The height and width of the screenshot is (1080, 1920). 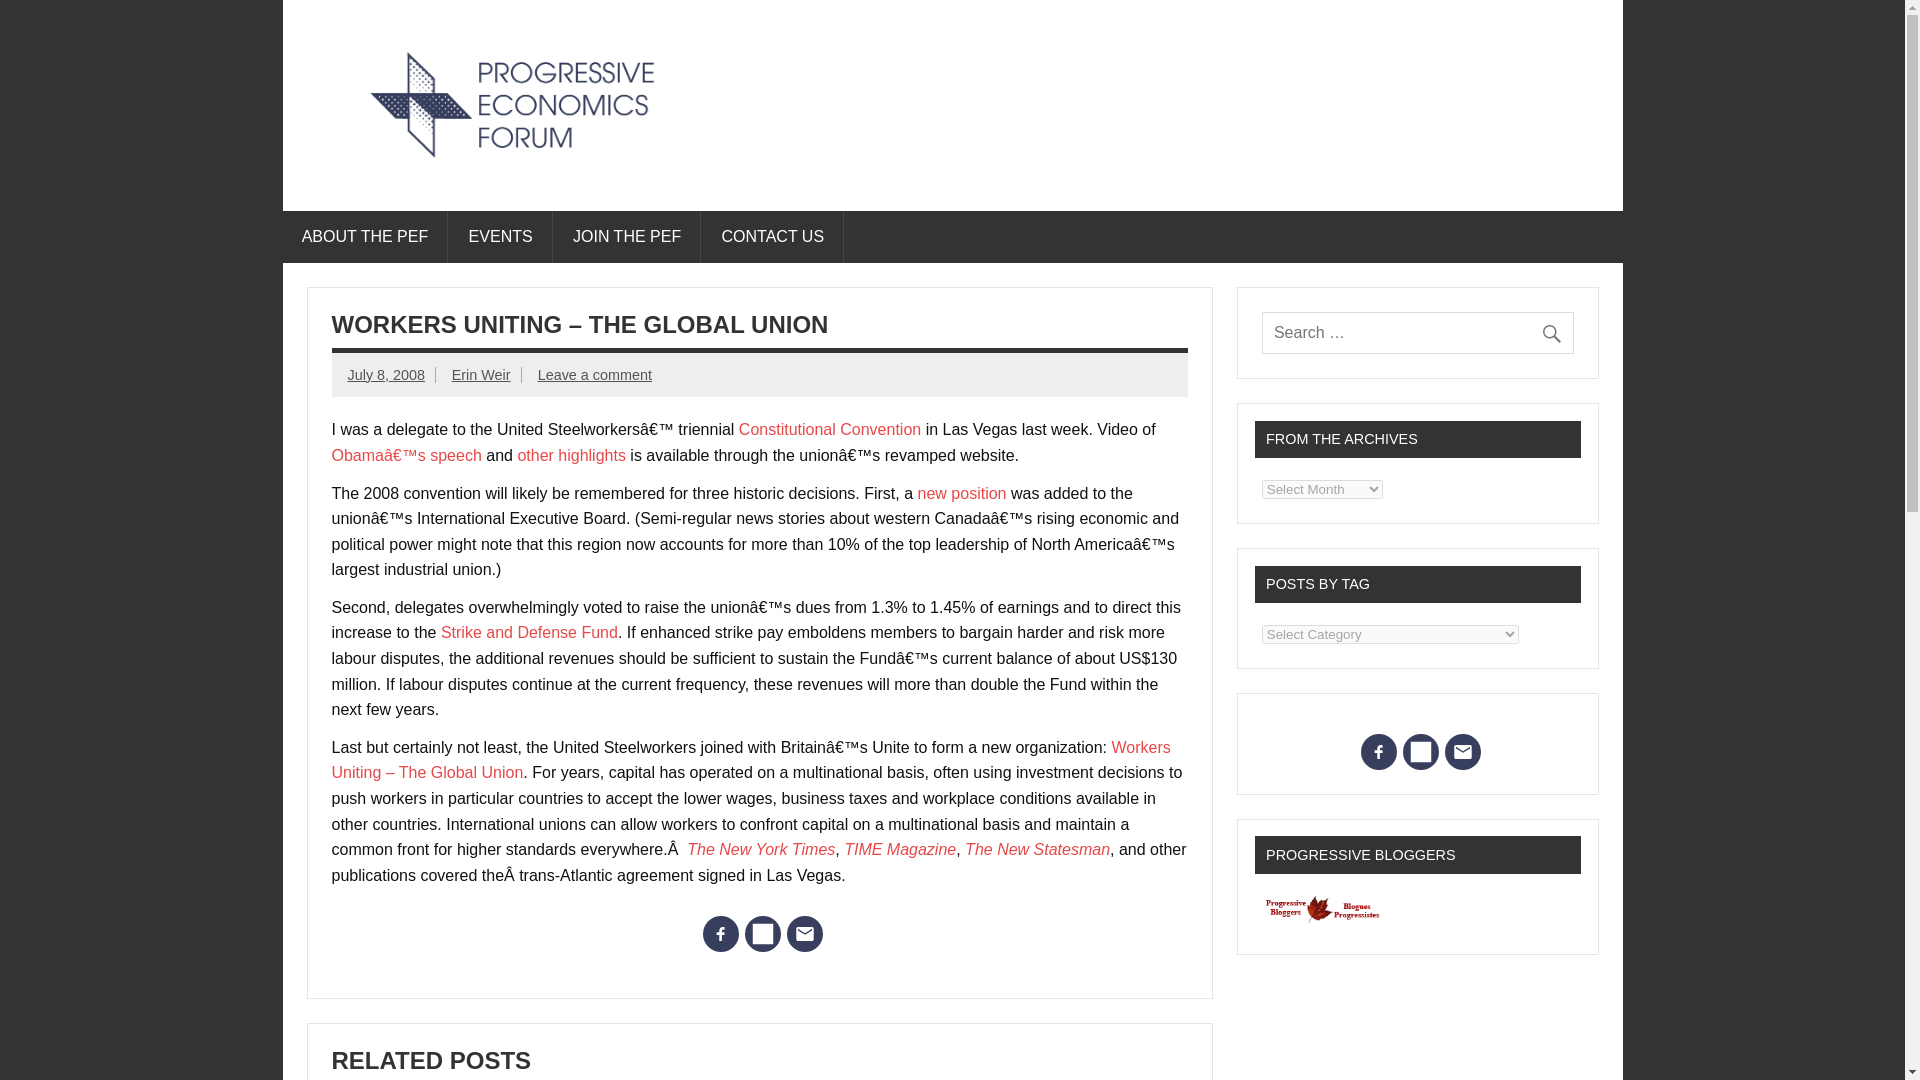 What do you see at coordinates (1037, 849) in the screenshot?
I see `The New Statesman` at bounding box center [1037, 849].